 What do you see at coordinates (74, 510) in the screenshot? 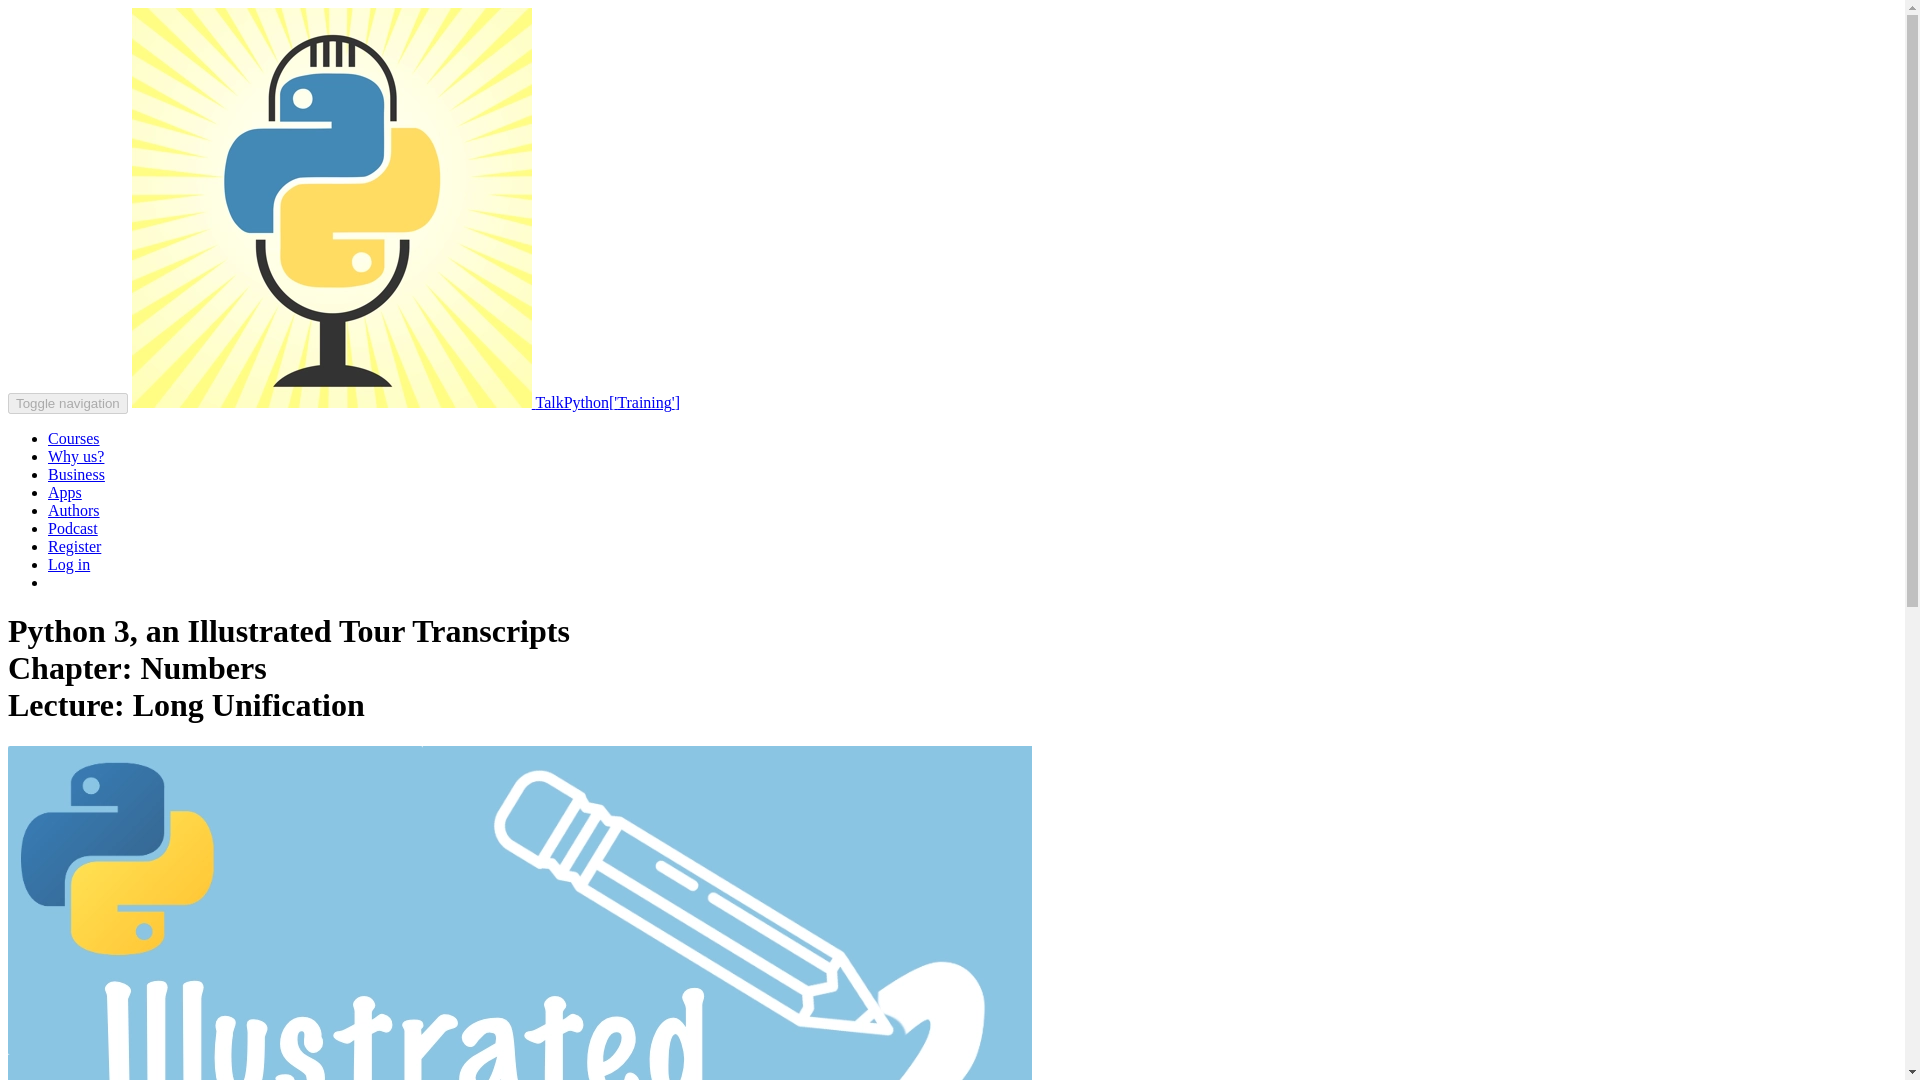
I see `Authors` at bounding box center [74, 510].